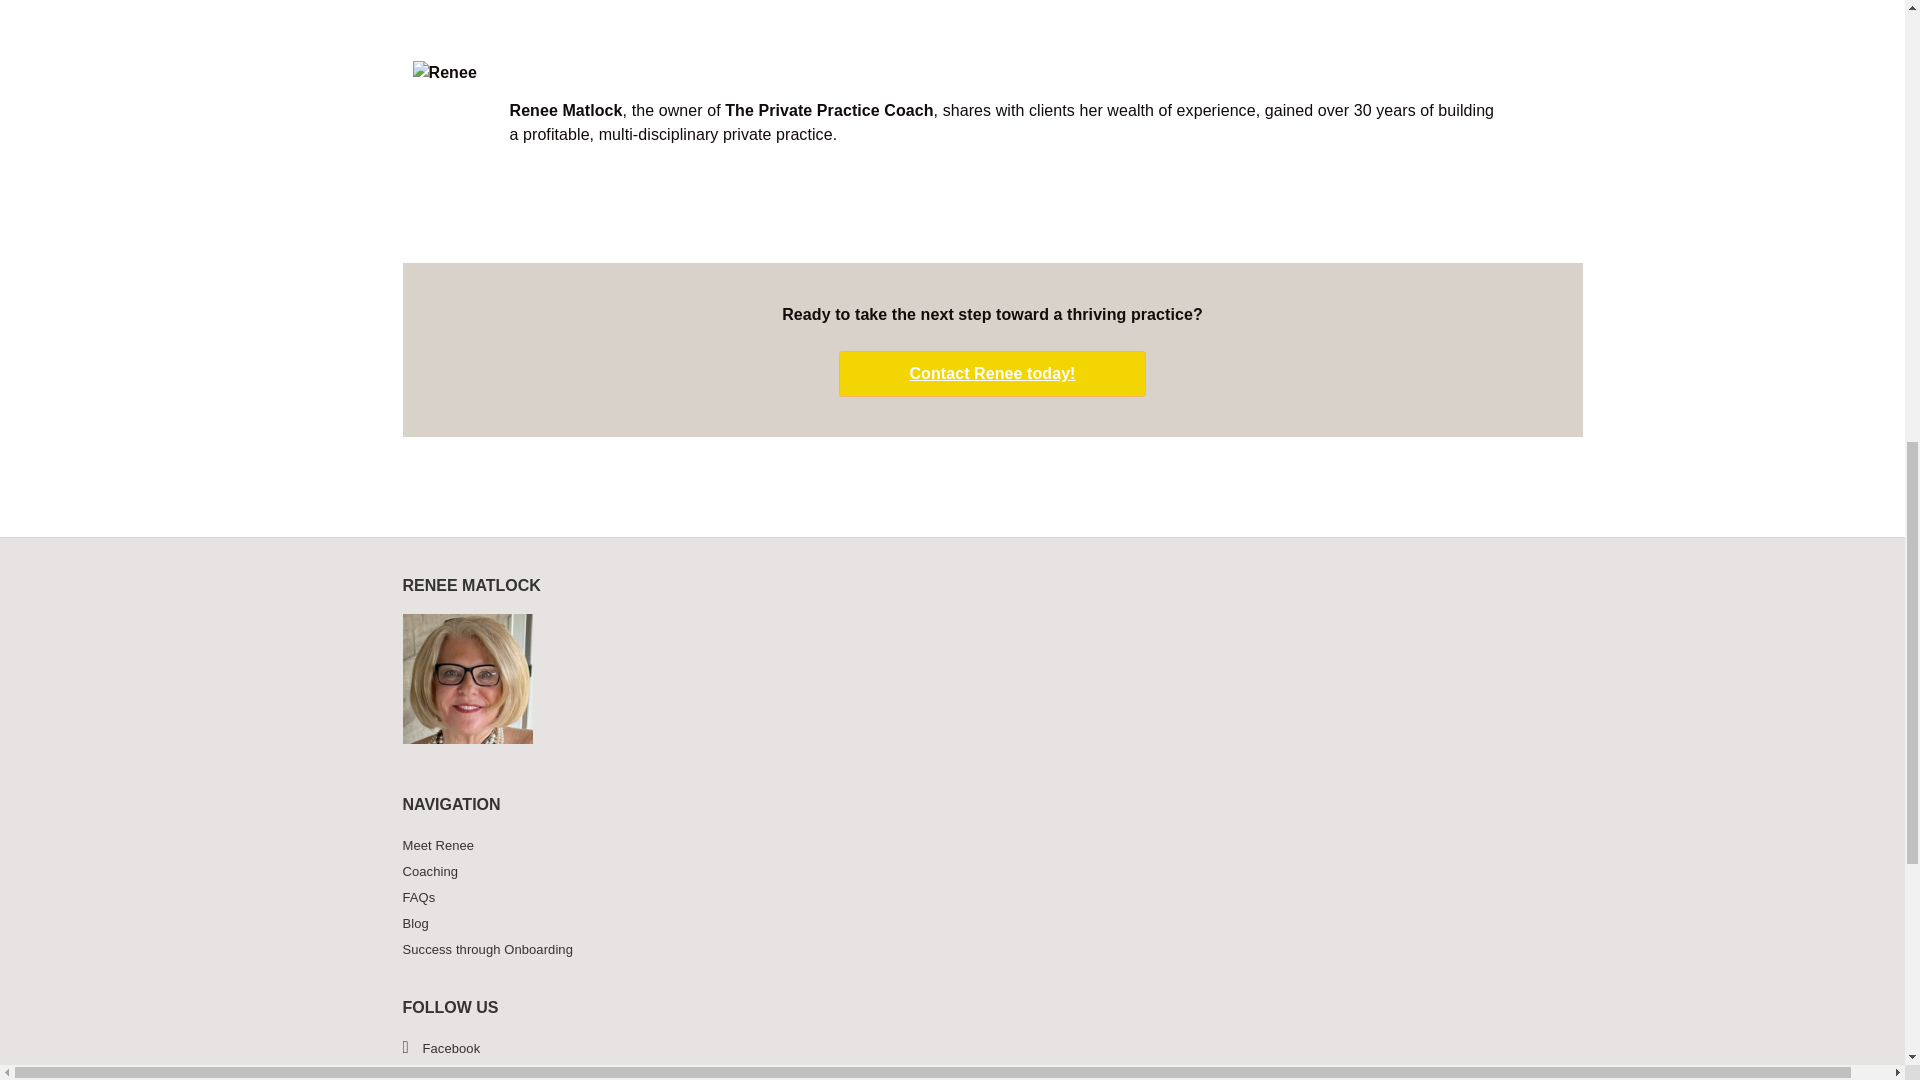  Describe the element at coordinates (951, 845) in the screenshot. I see `Meet Renee` at that location.